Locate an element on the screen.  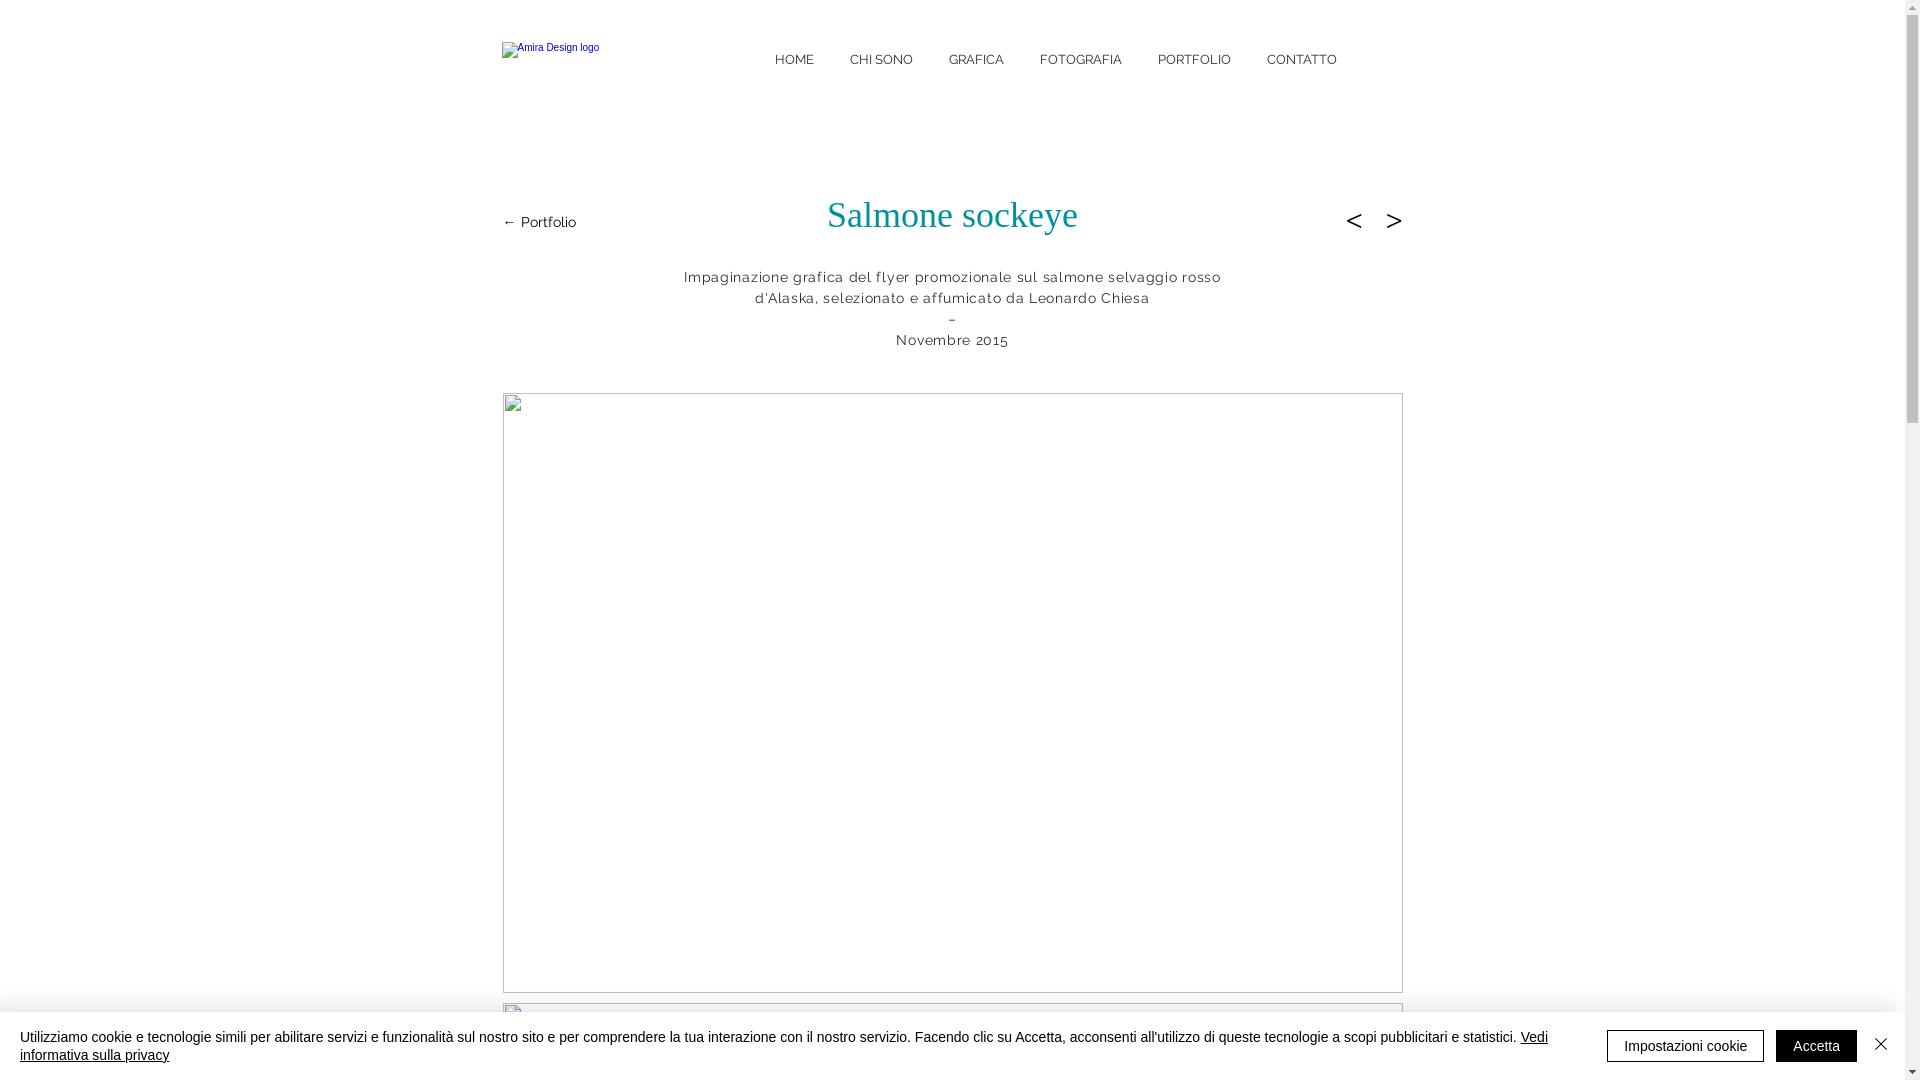
Vedi informativa sulla privacy is located at coordinates (784, 1046).